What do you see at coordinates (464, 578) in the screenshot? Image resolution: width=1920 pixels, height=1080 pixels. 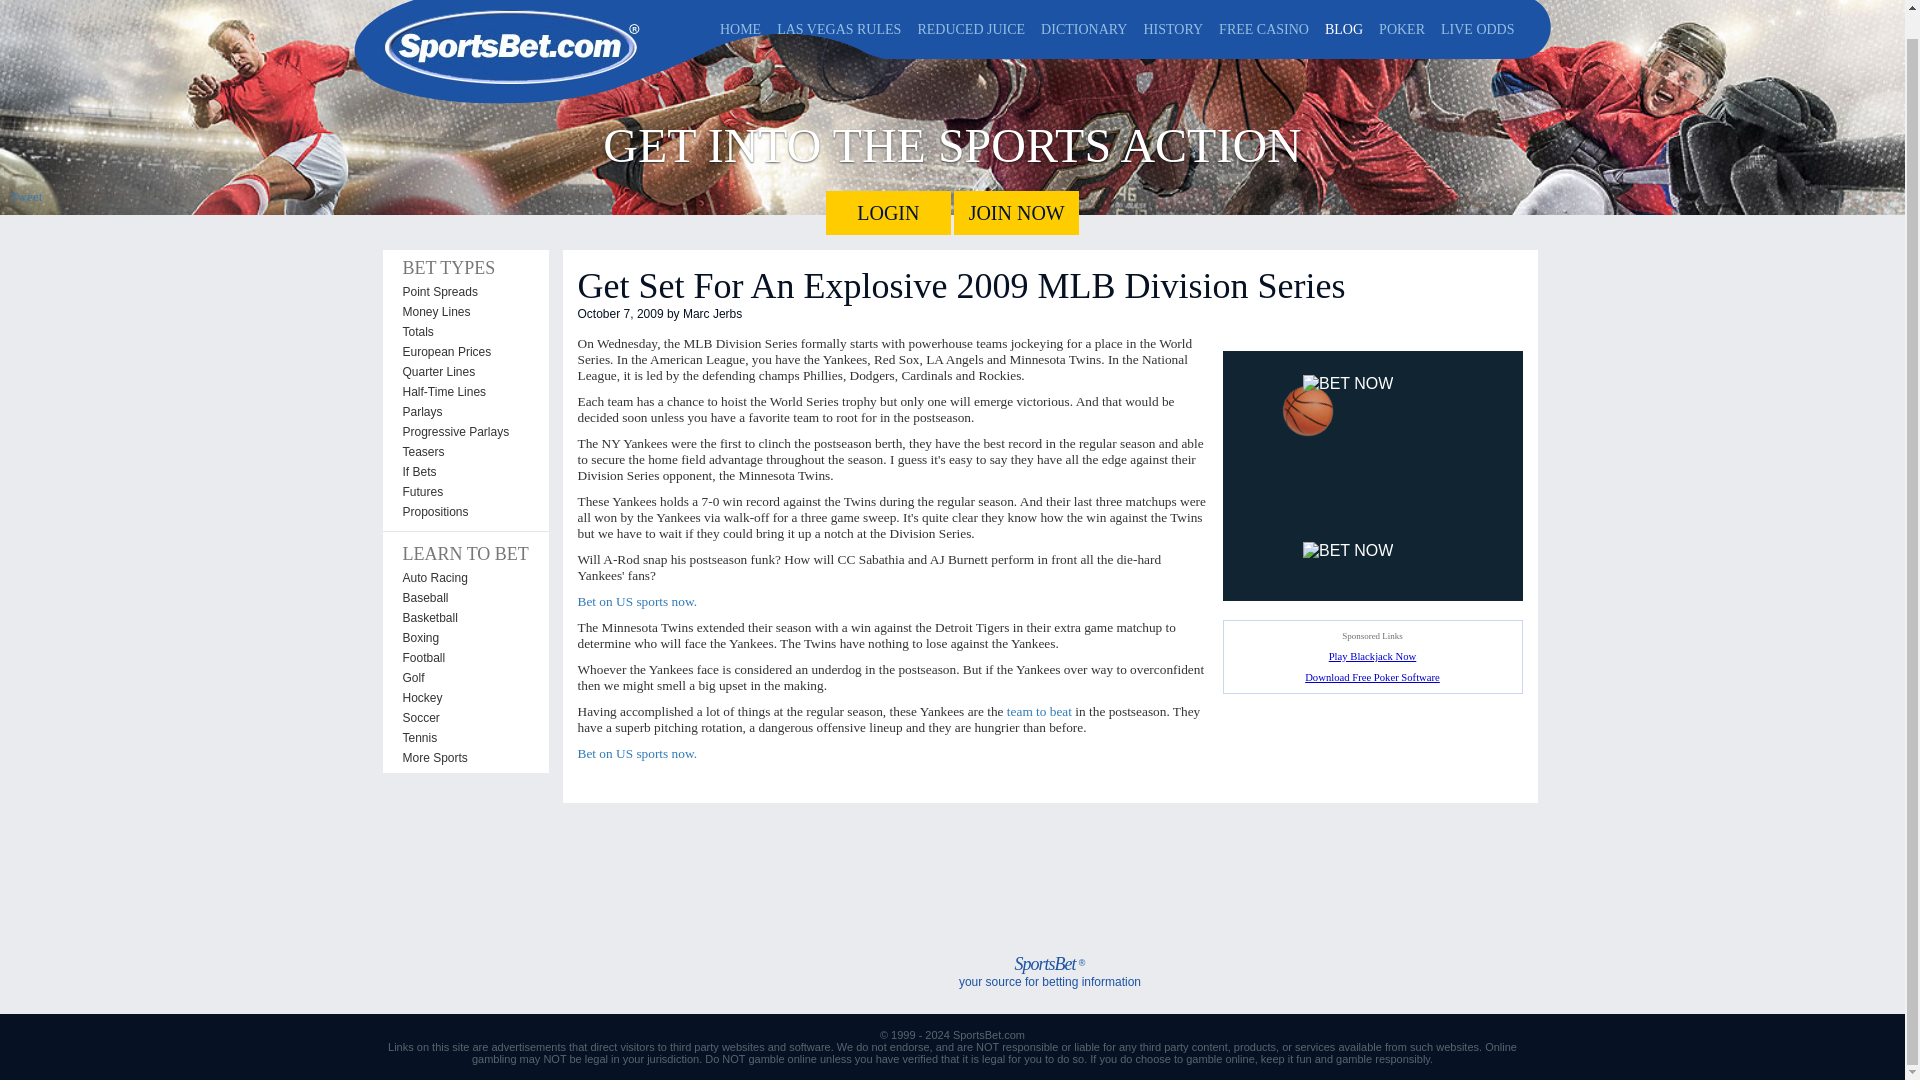 I see `Auto Racing` at bounding box center [464, 578].